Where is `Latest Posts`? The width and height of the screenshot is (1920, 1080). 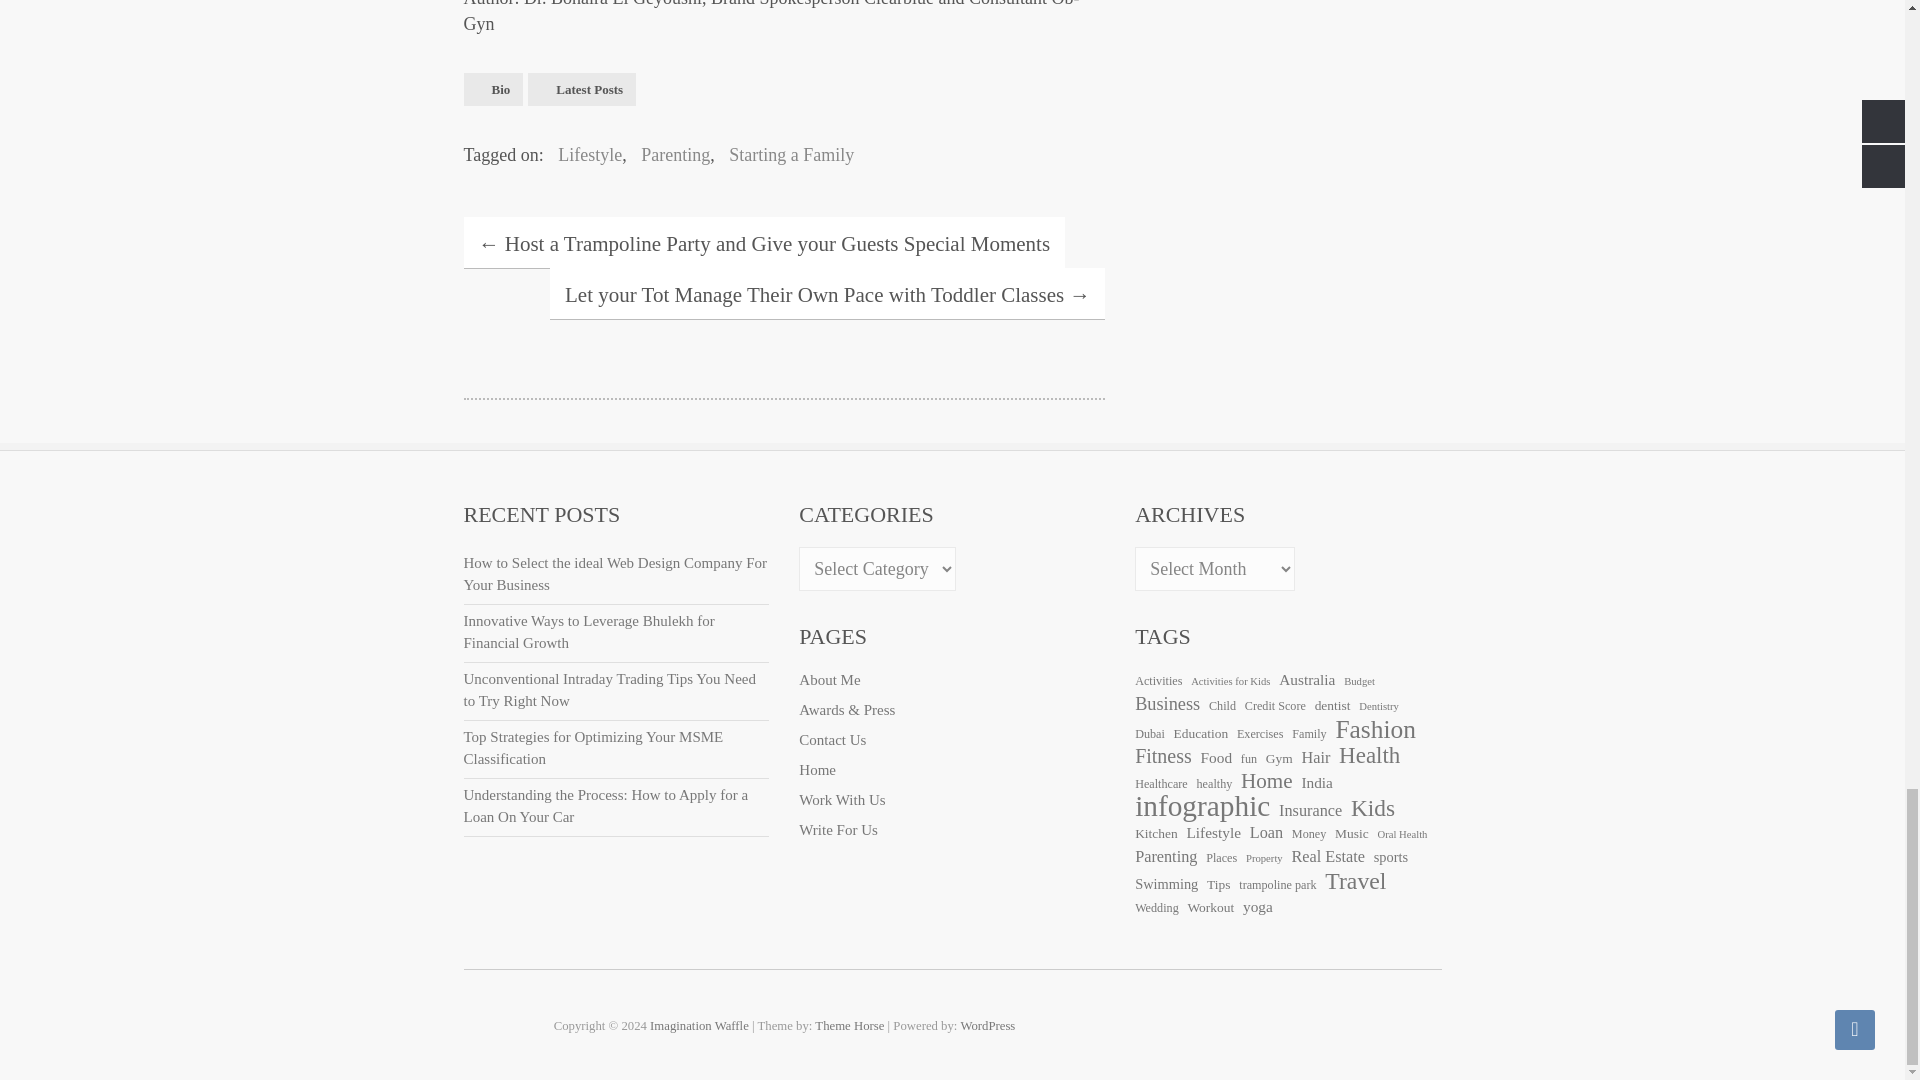
Latest Posts is located at coordinates (582, 89).